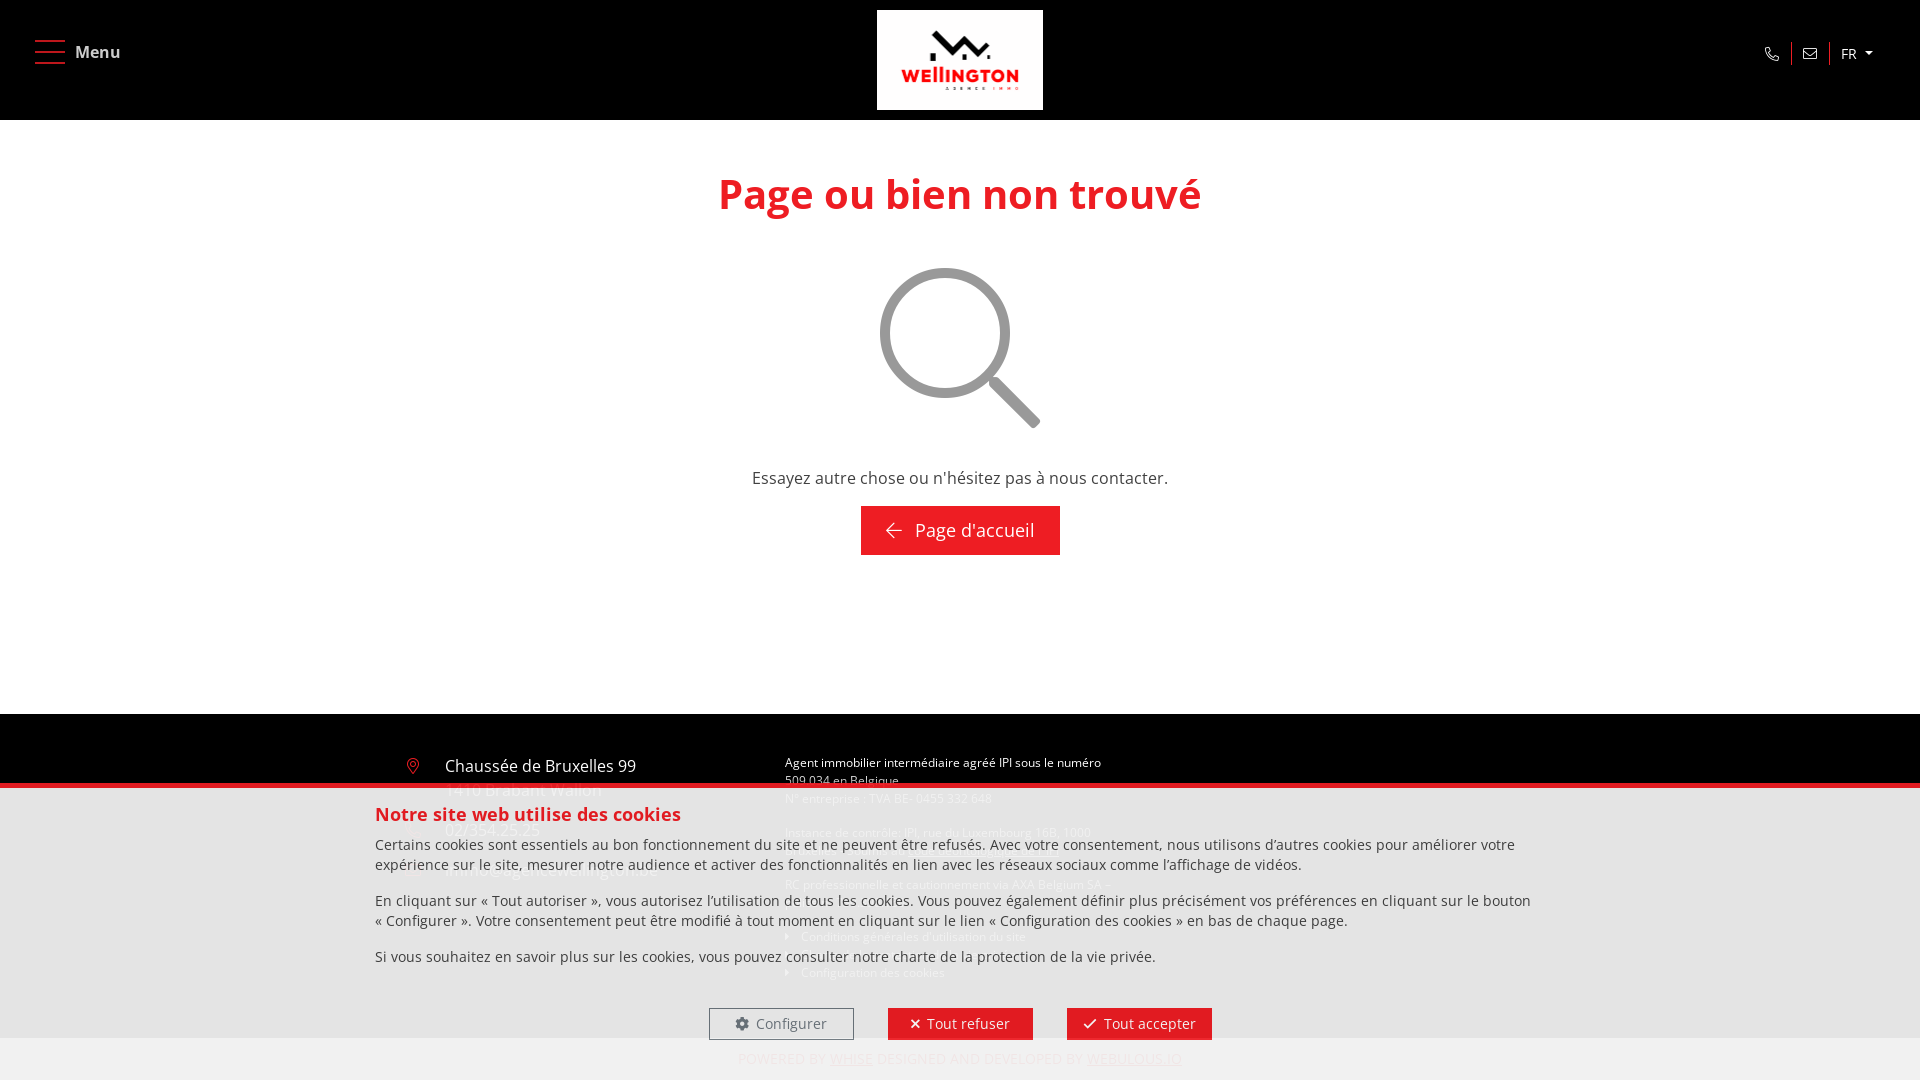  Describe the element at coordinates (865, 972) in the screenshot. I see `Configuration des cookies` at that location.